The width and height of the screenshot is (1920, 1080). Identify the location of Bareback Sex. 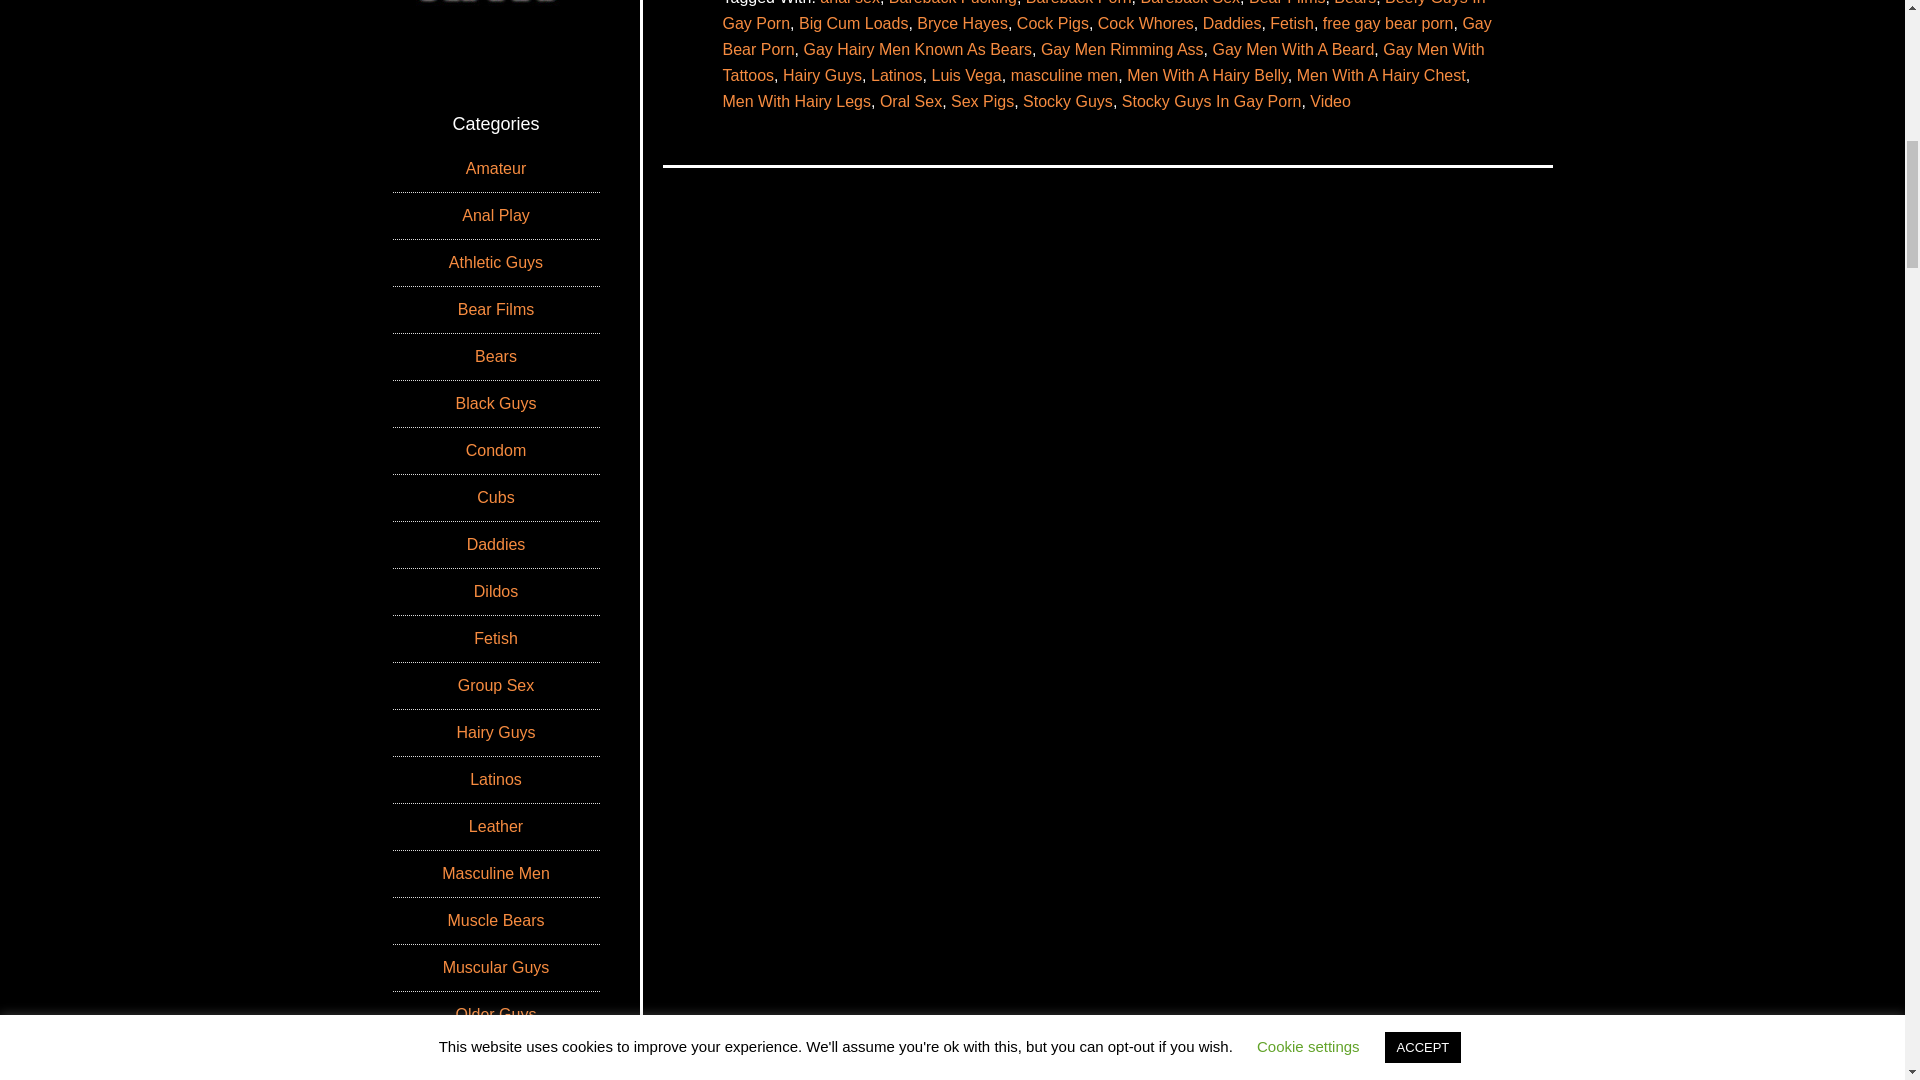
(1190, 3).